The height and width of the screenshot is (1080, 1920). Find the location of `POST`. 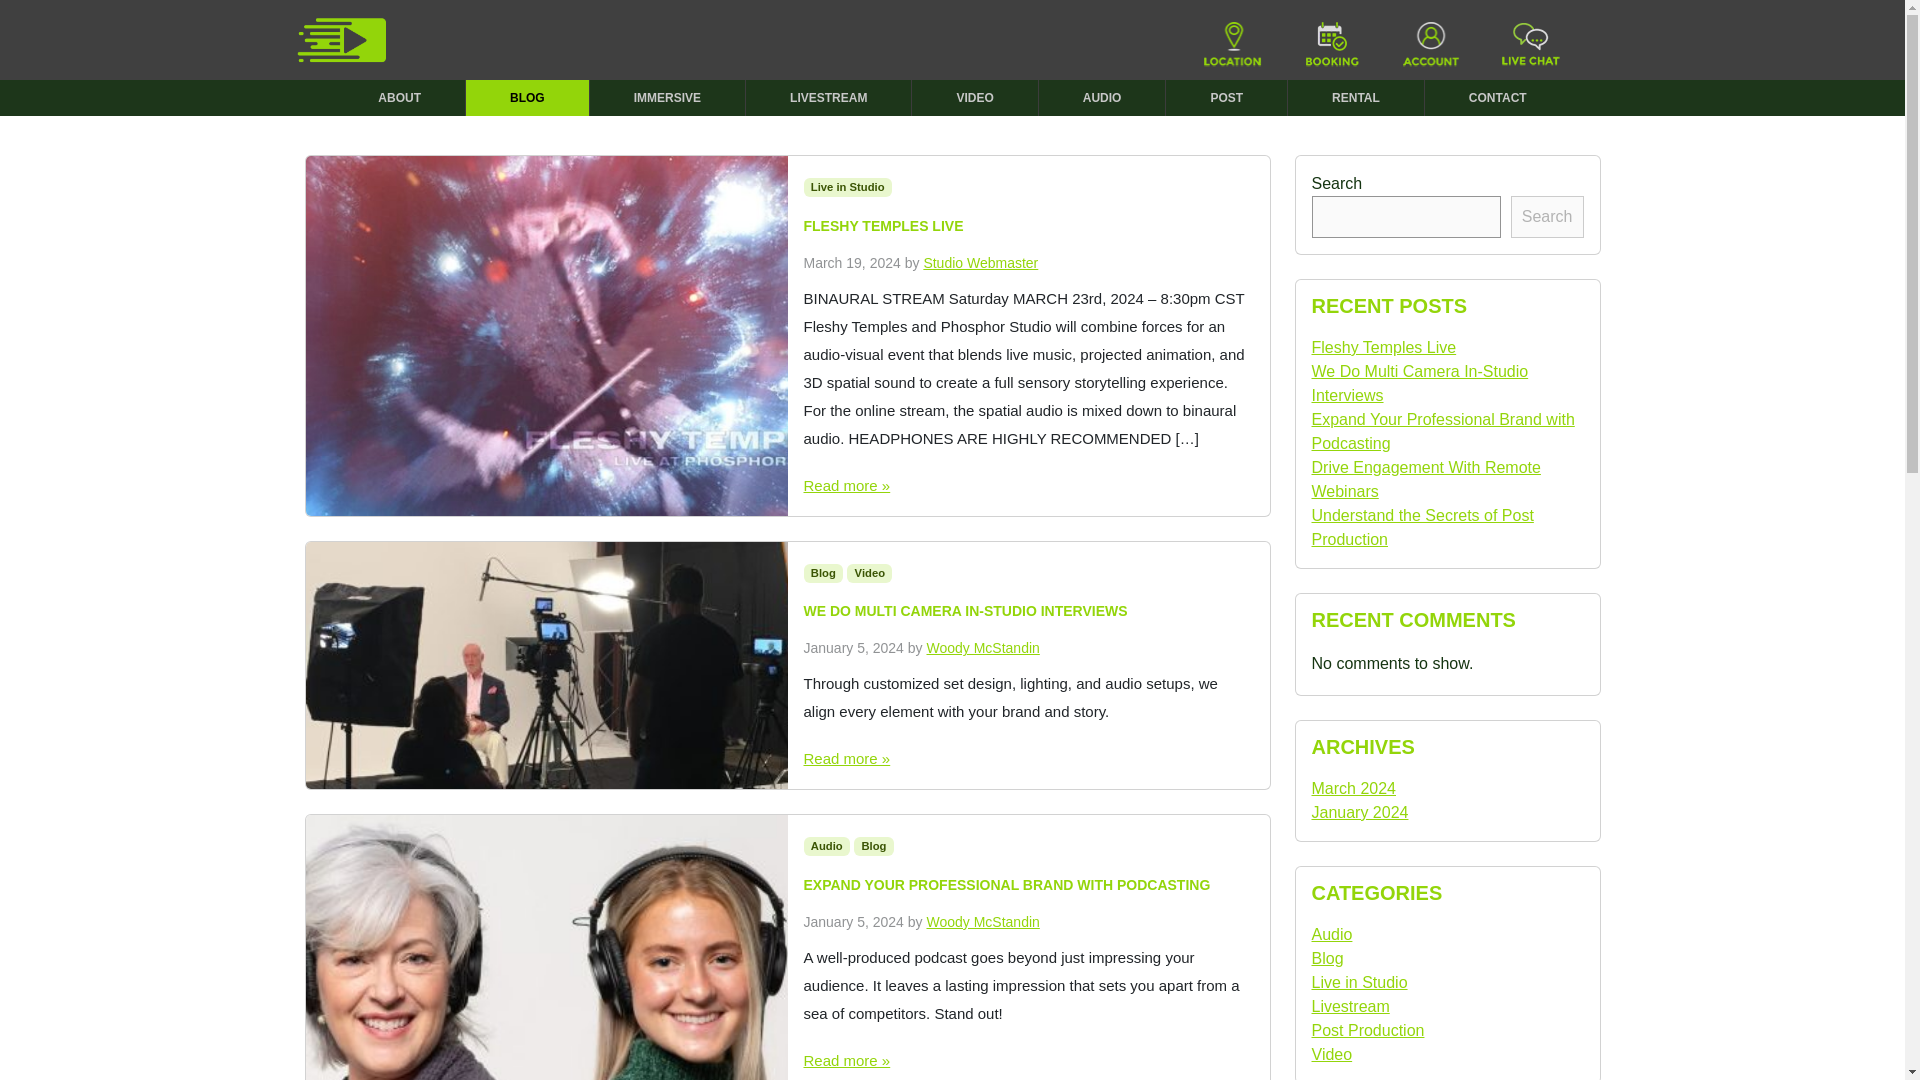

POST is located at coordinates (1226, 97).